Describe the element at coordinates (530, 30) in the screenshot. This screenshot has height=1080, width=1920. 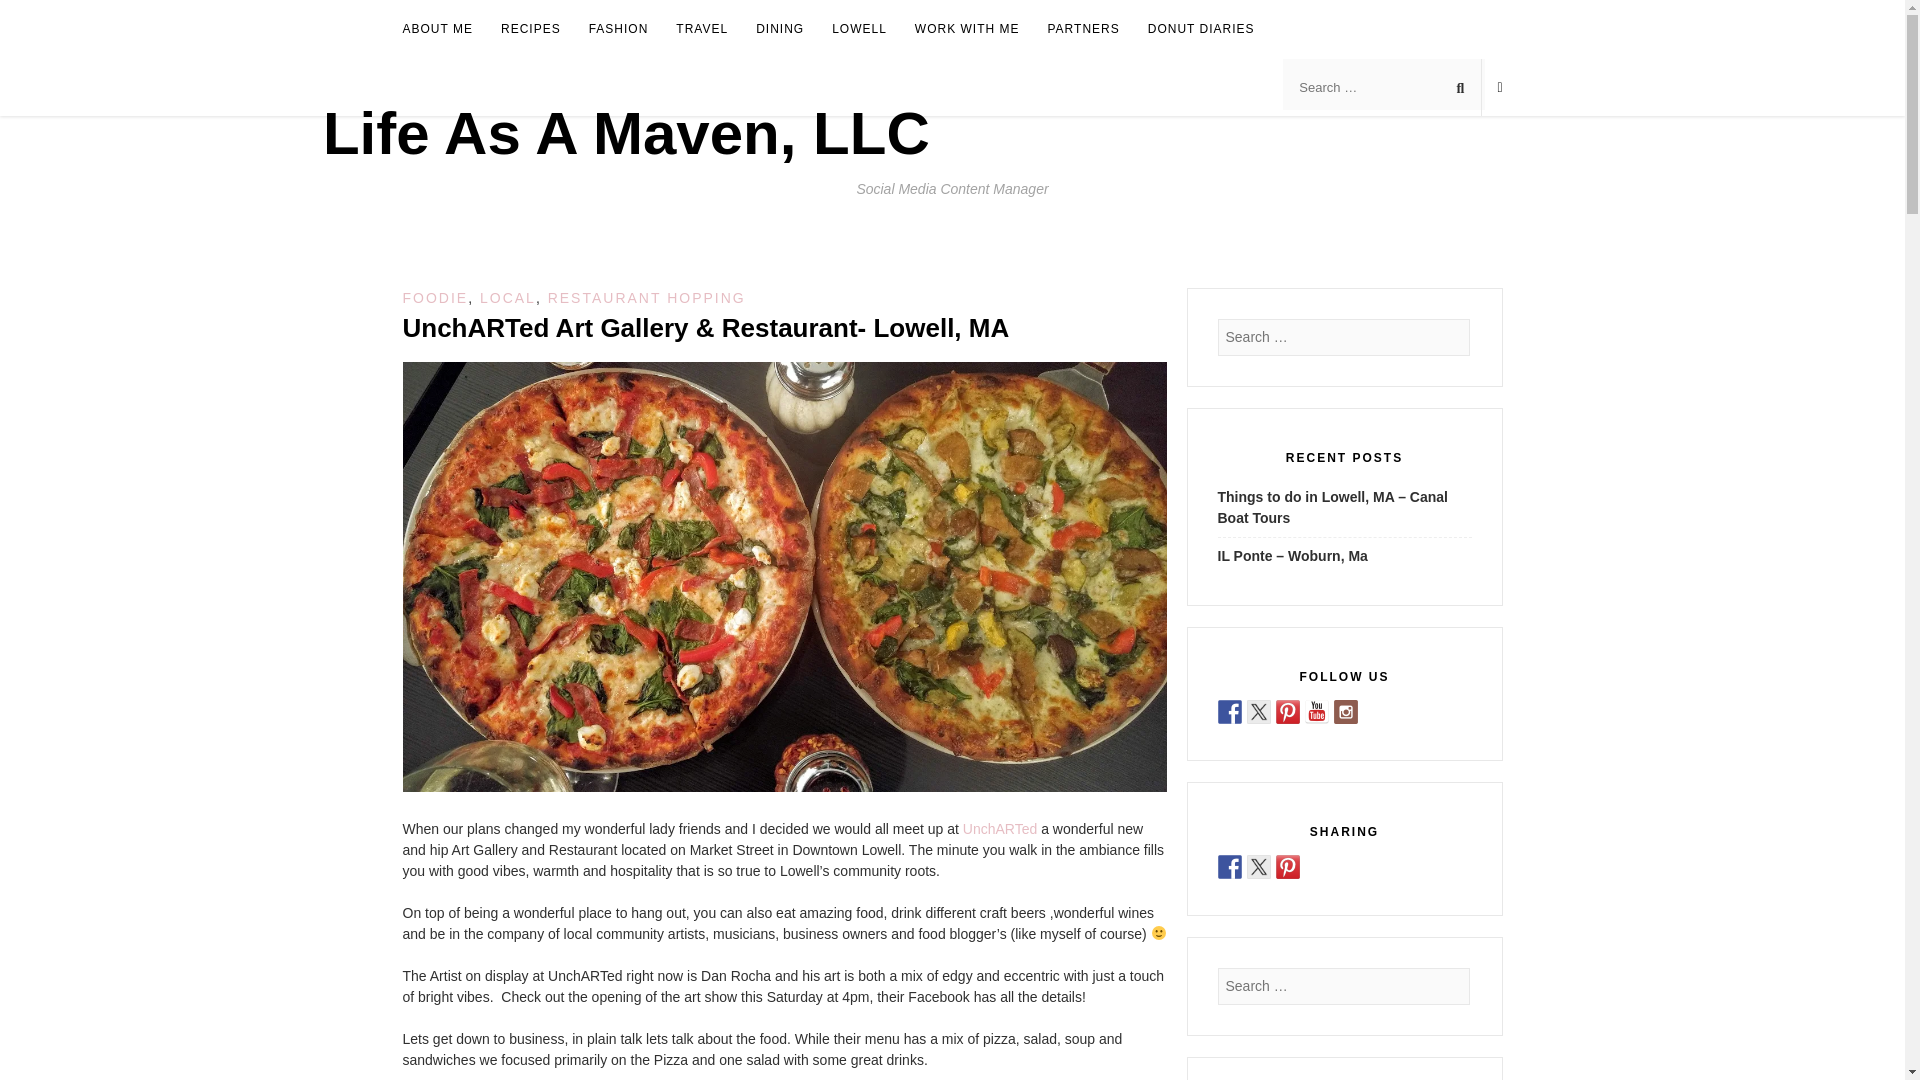
I see `RECIPES` at that location.